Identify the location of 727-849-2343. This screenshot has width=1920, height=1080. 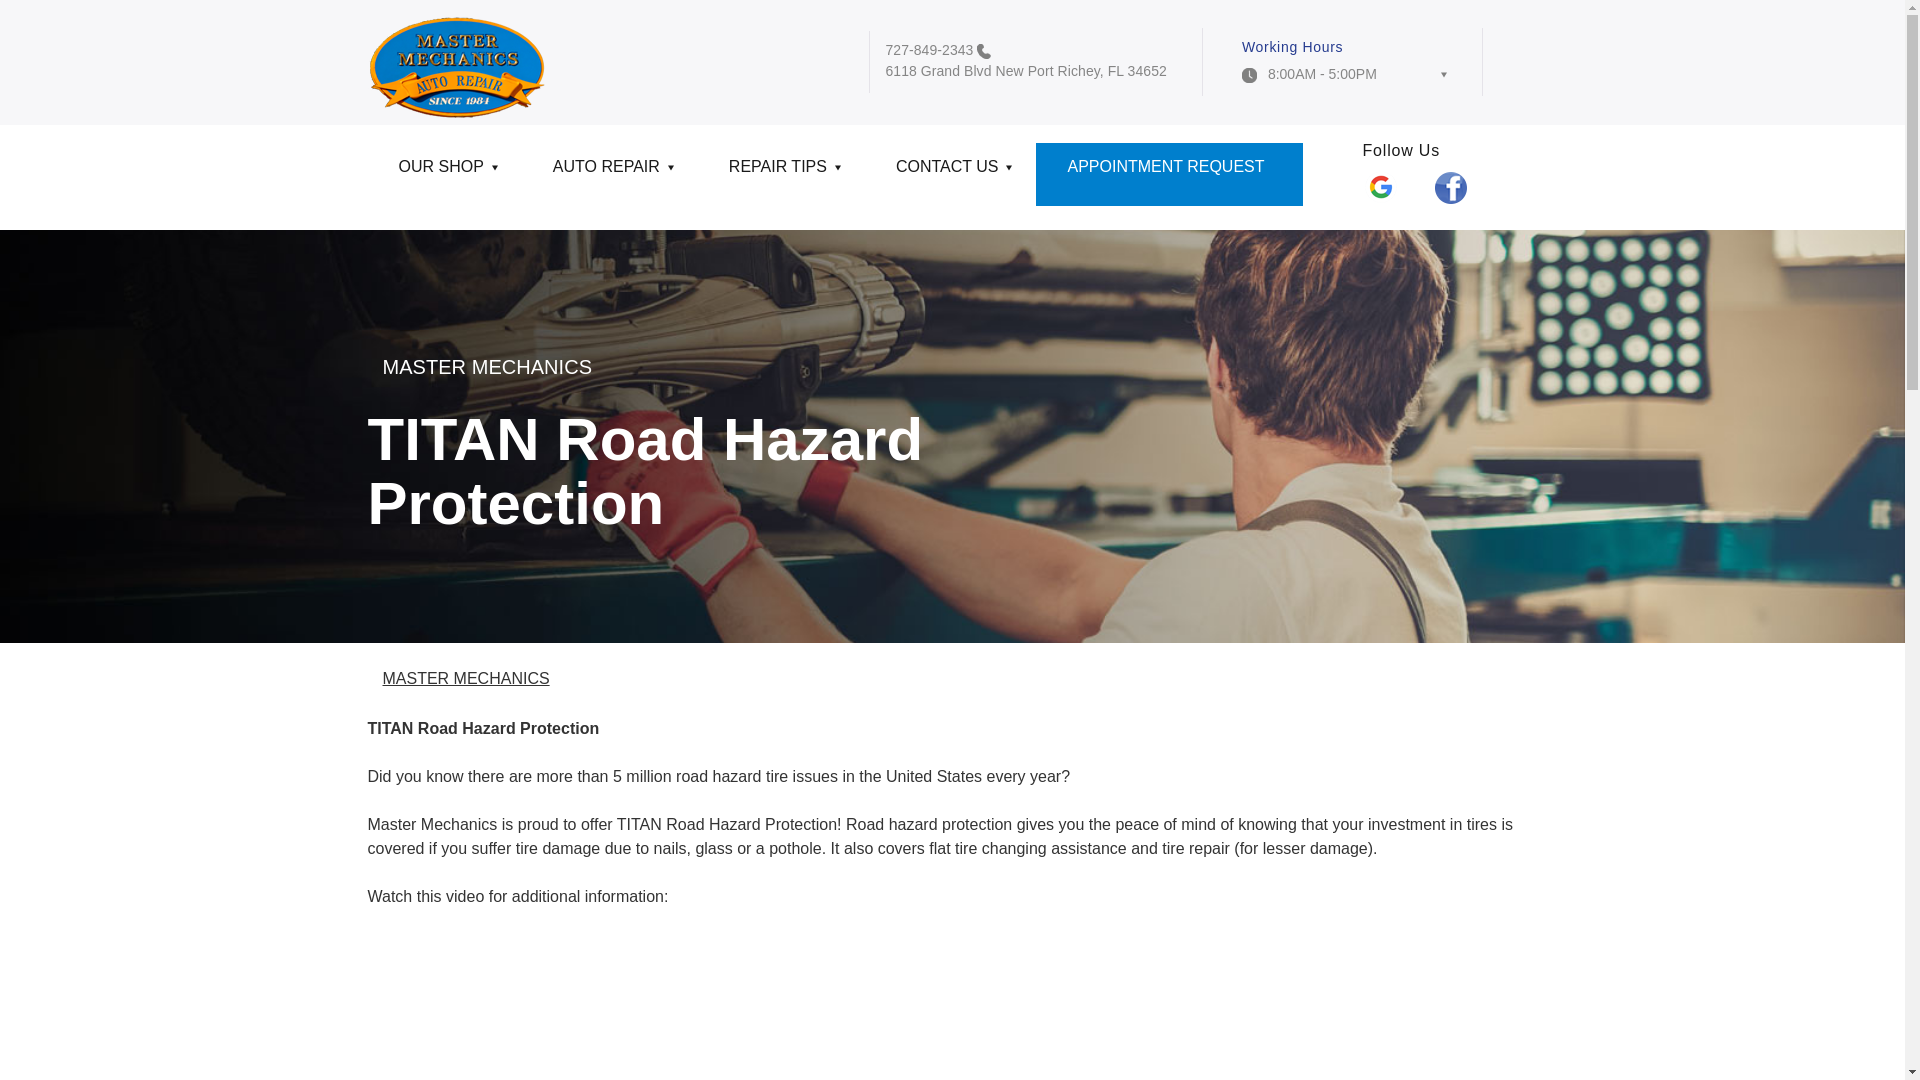
(929, 50).